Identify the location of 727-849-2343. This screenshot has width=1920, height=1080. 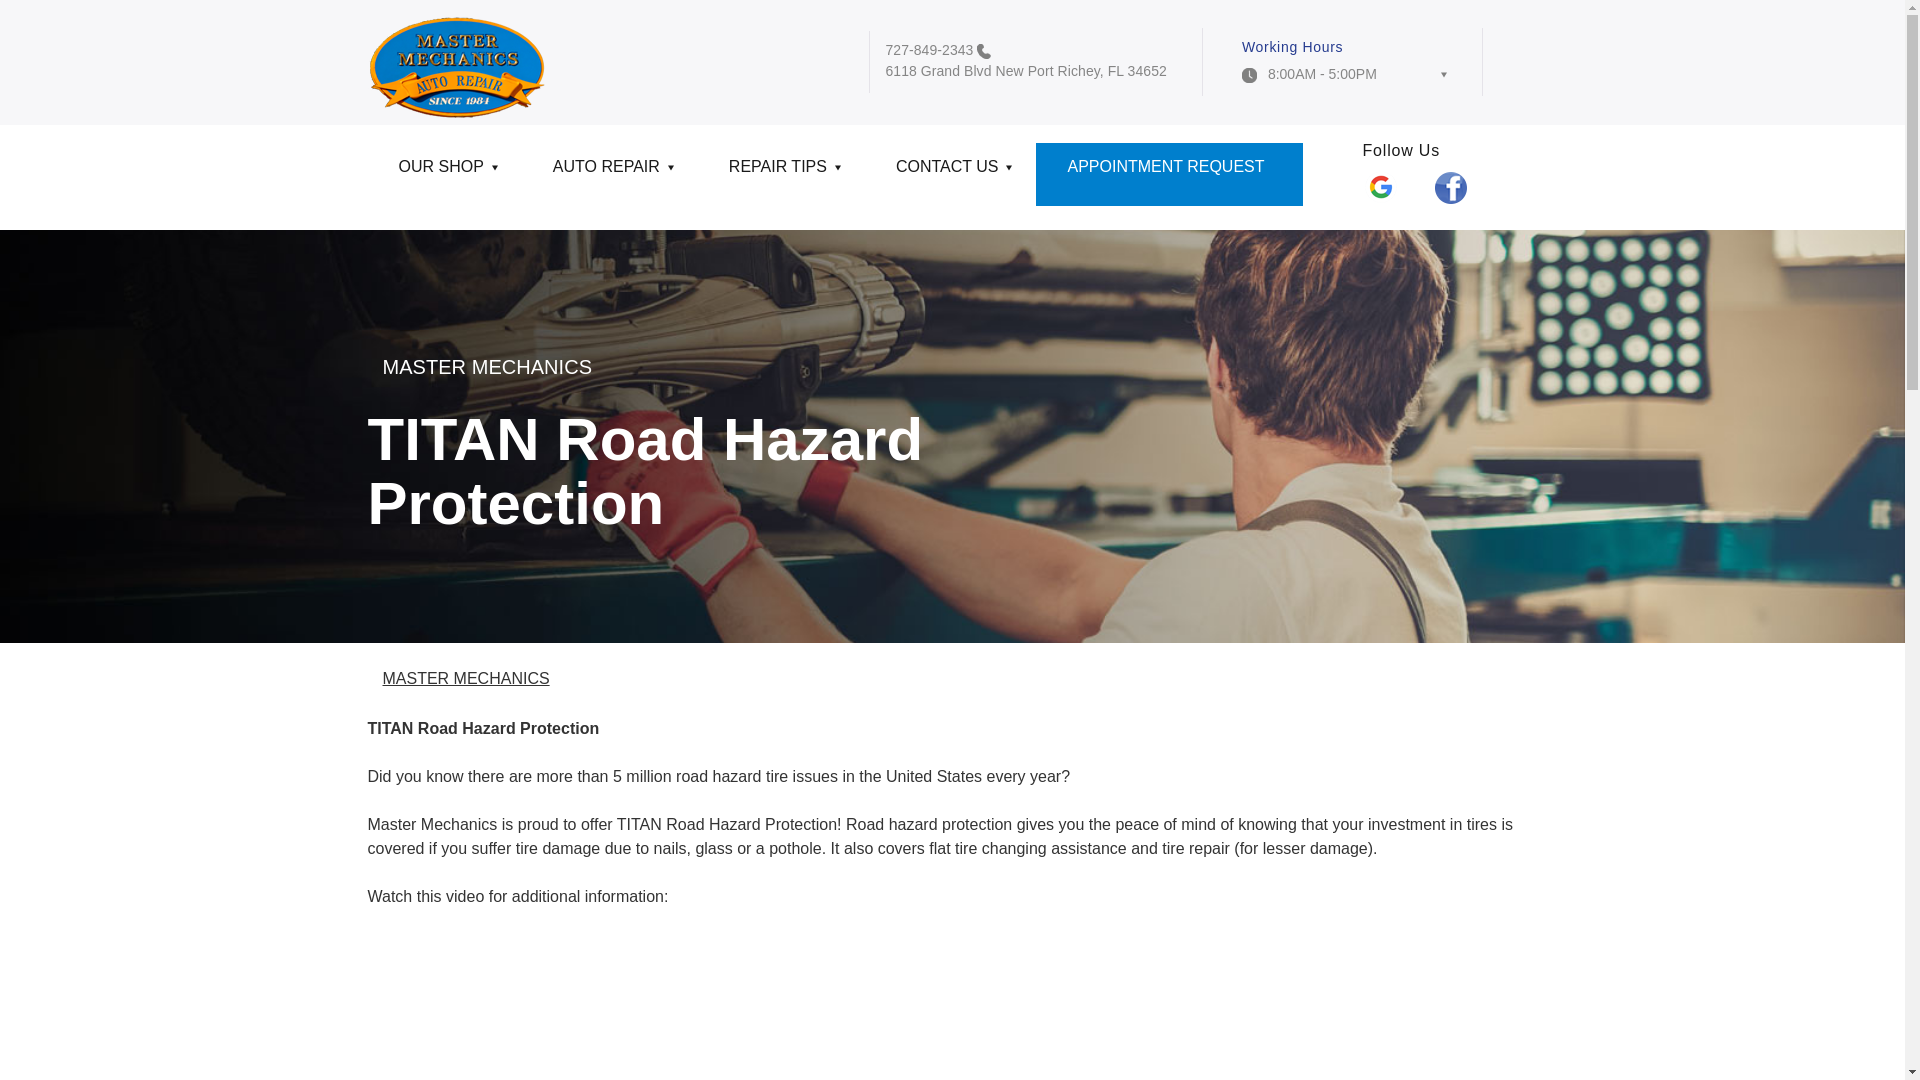
(929, 50).